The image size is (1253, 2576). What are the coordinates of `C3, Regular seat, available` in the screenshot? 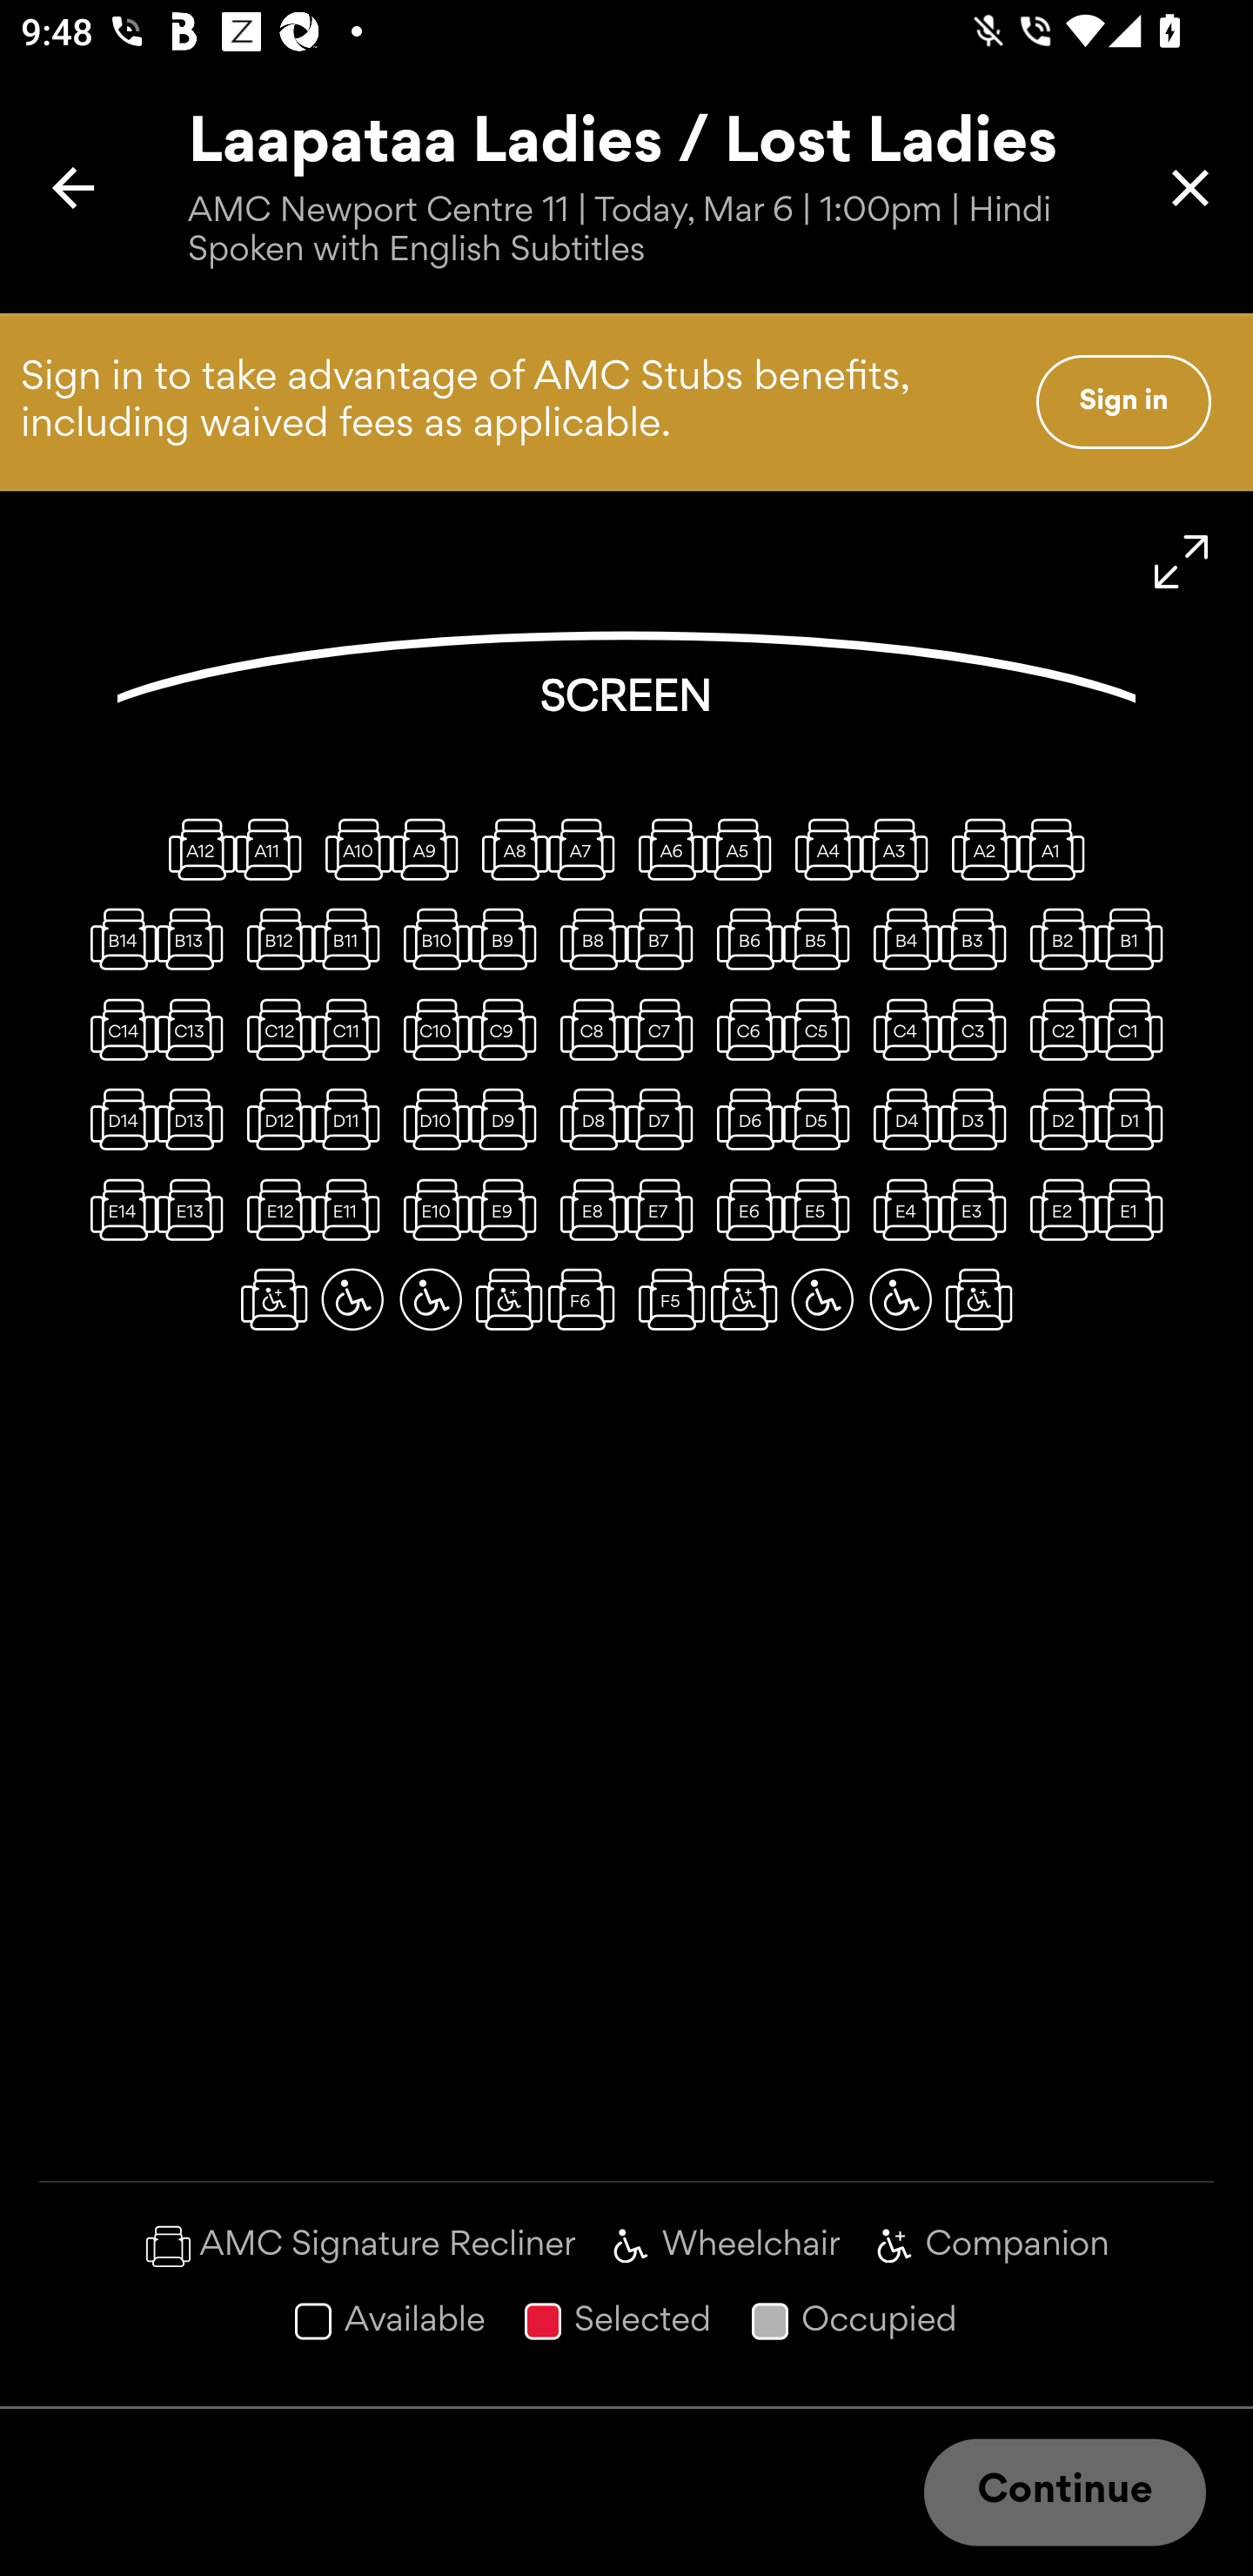 It's located at (978, 1029).